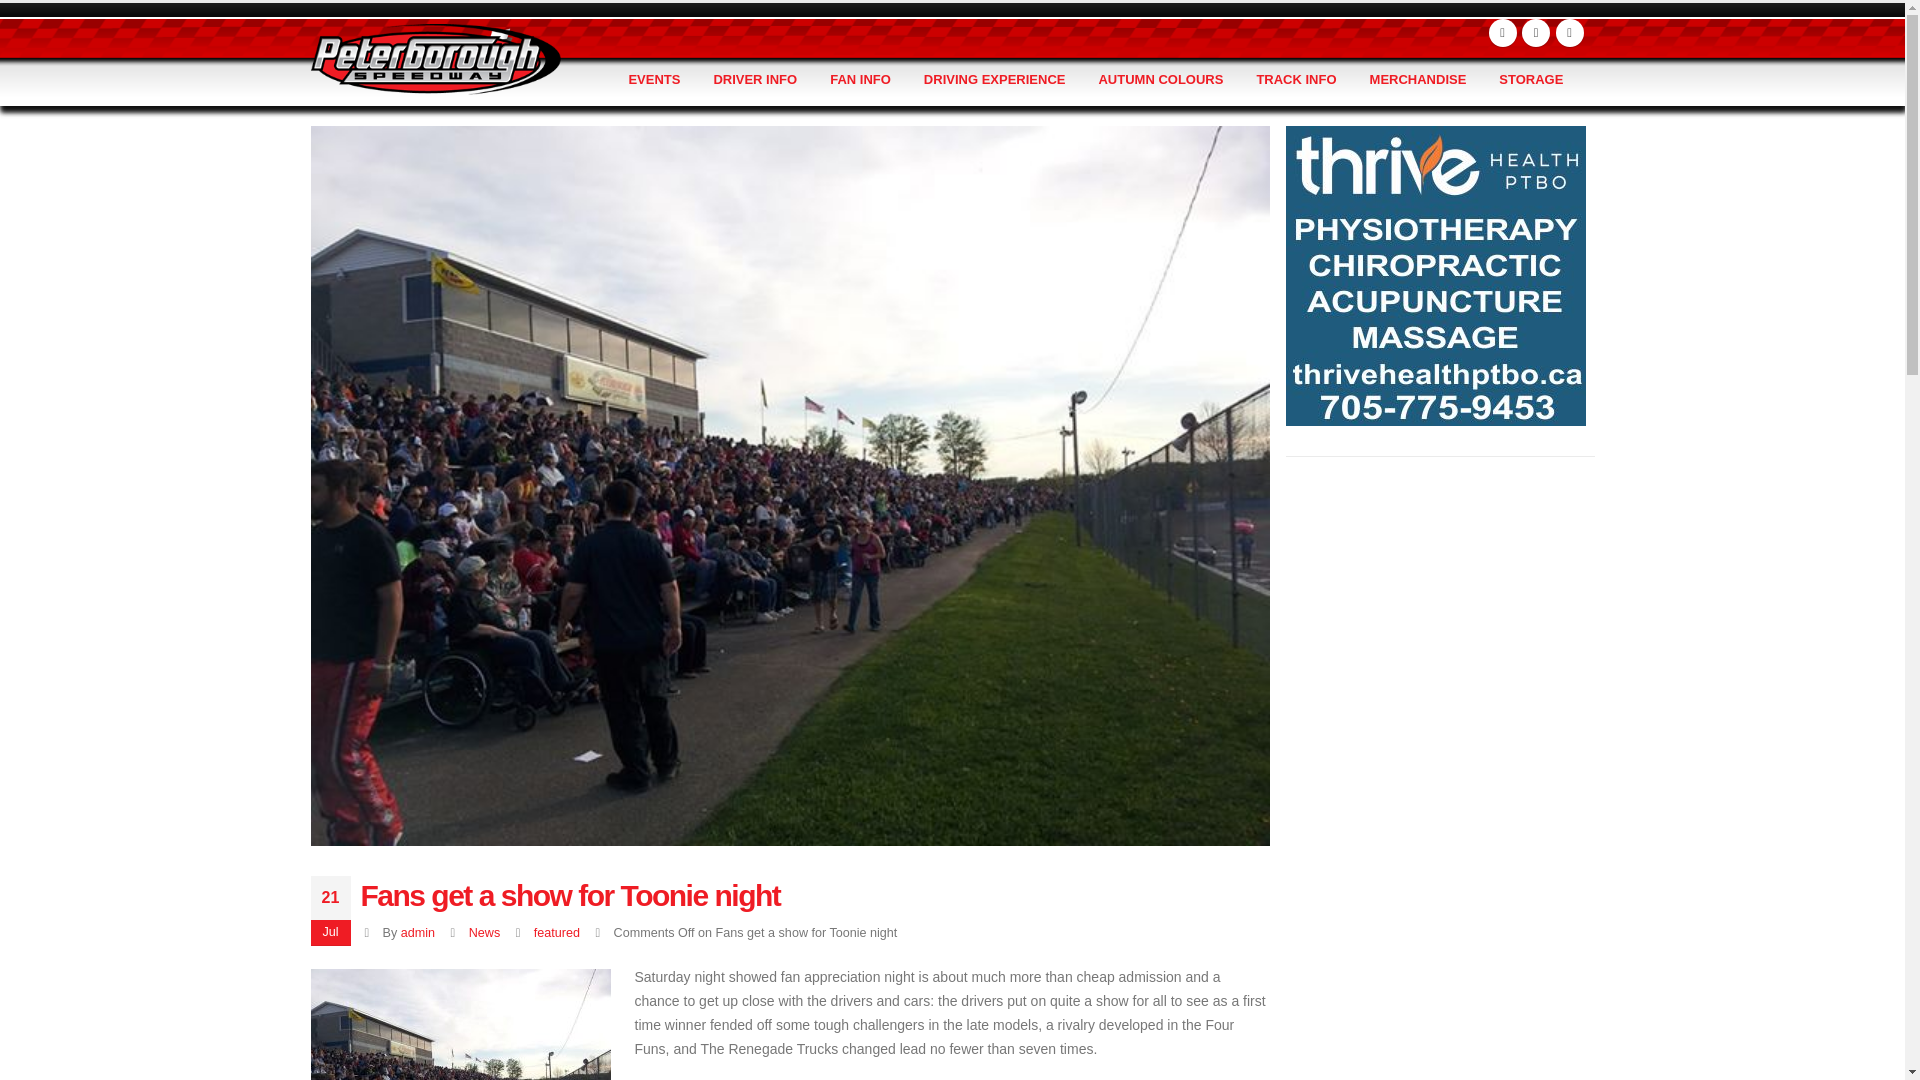  Describe the element at coordinates (754, 80) in the screenshot. I see `DRIVER INFO` at that location.